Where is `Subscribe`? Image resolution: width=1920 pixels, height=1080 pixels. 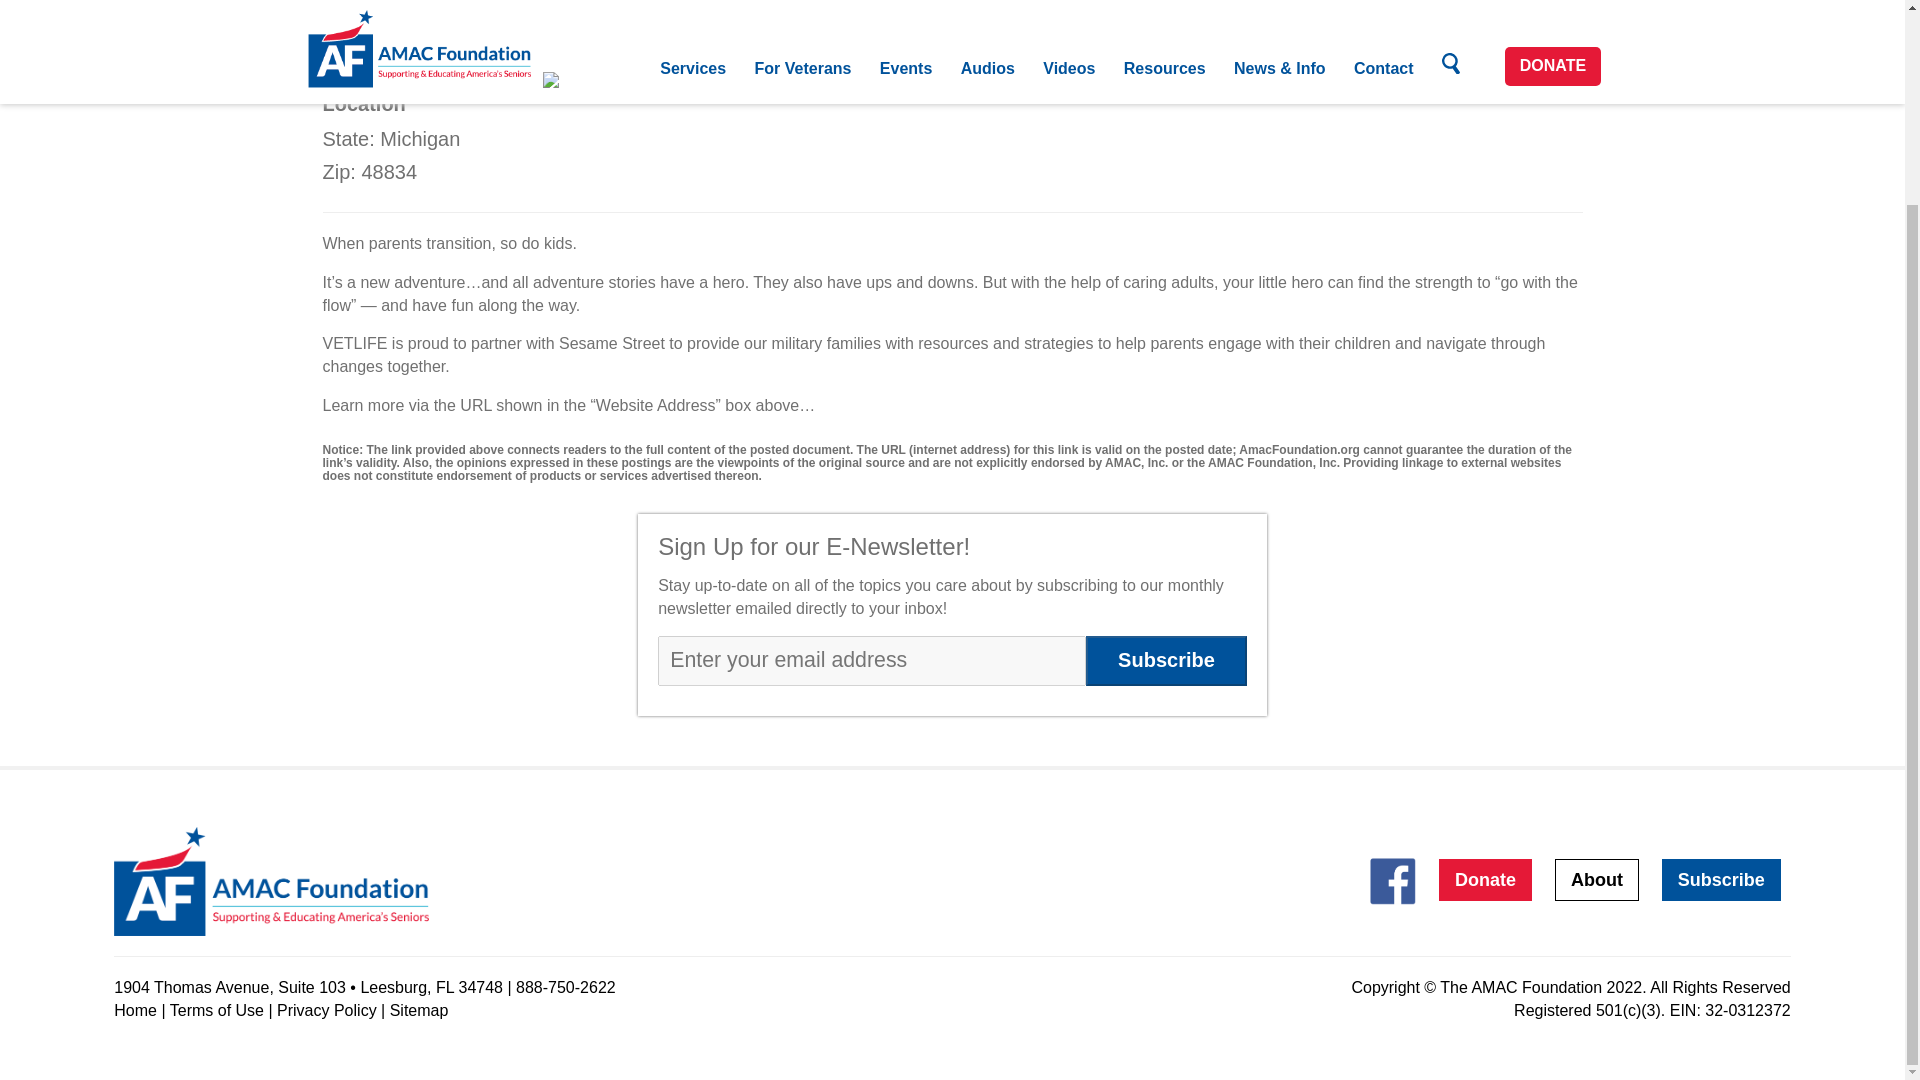
Subscribe is located at coordinates (1166, 660).